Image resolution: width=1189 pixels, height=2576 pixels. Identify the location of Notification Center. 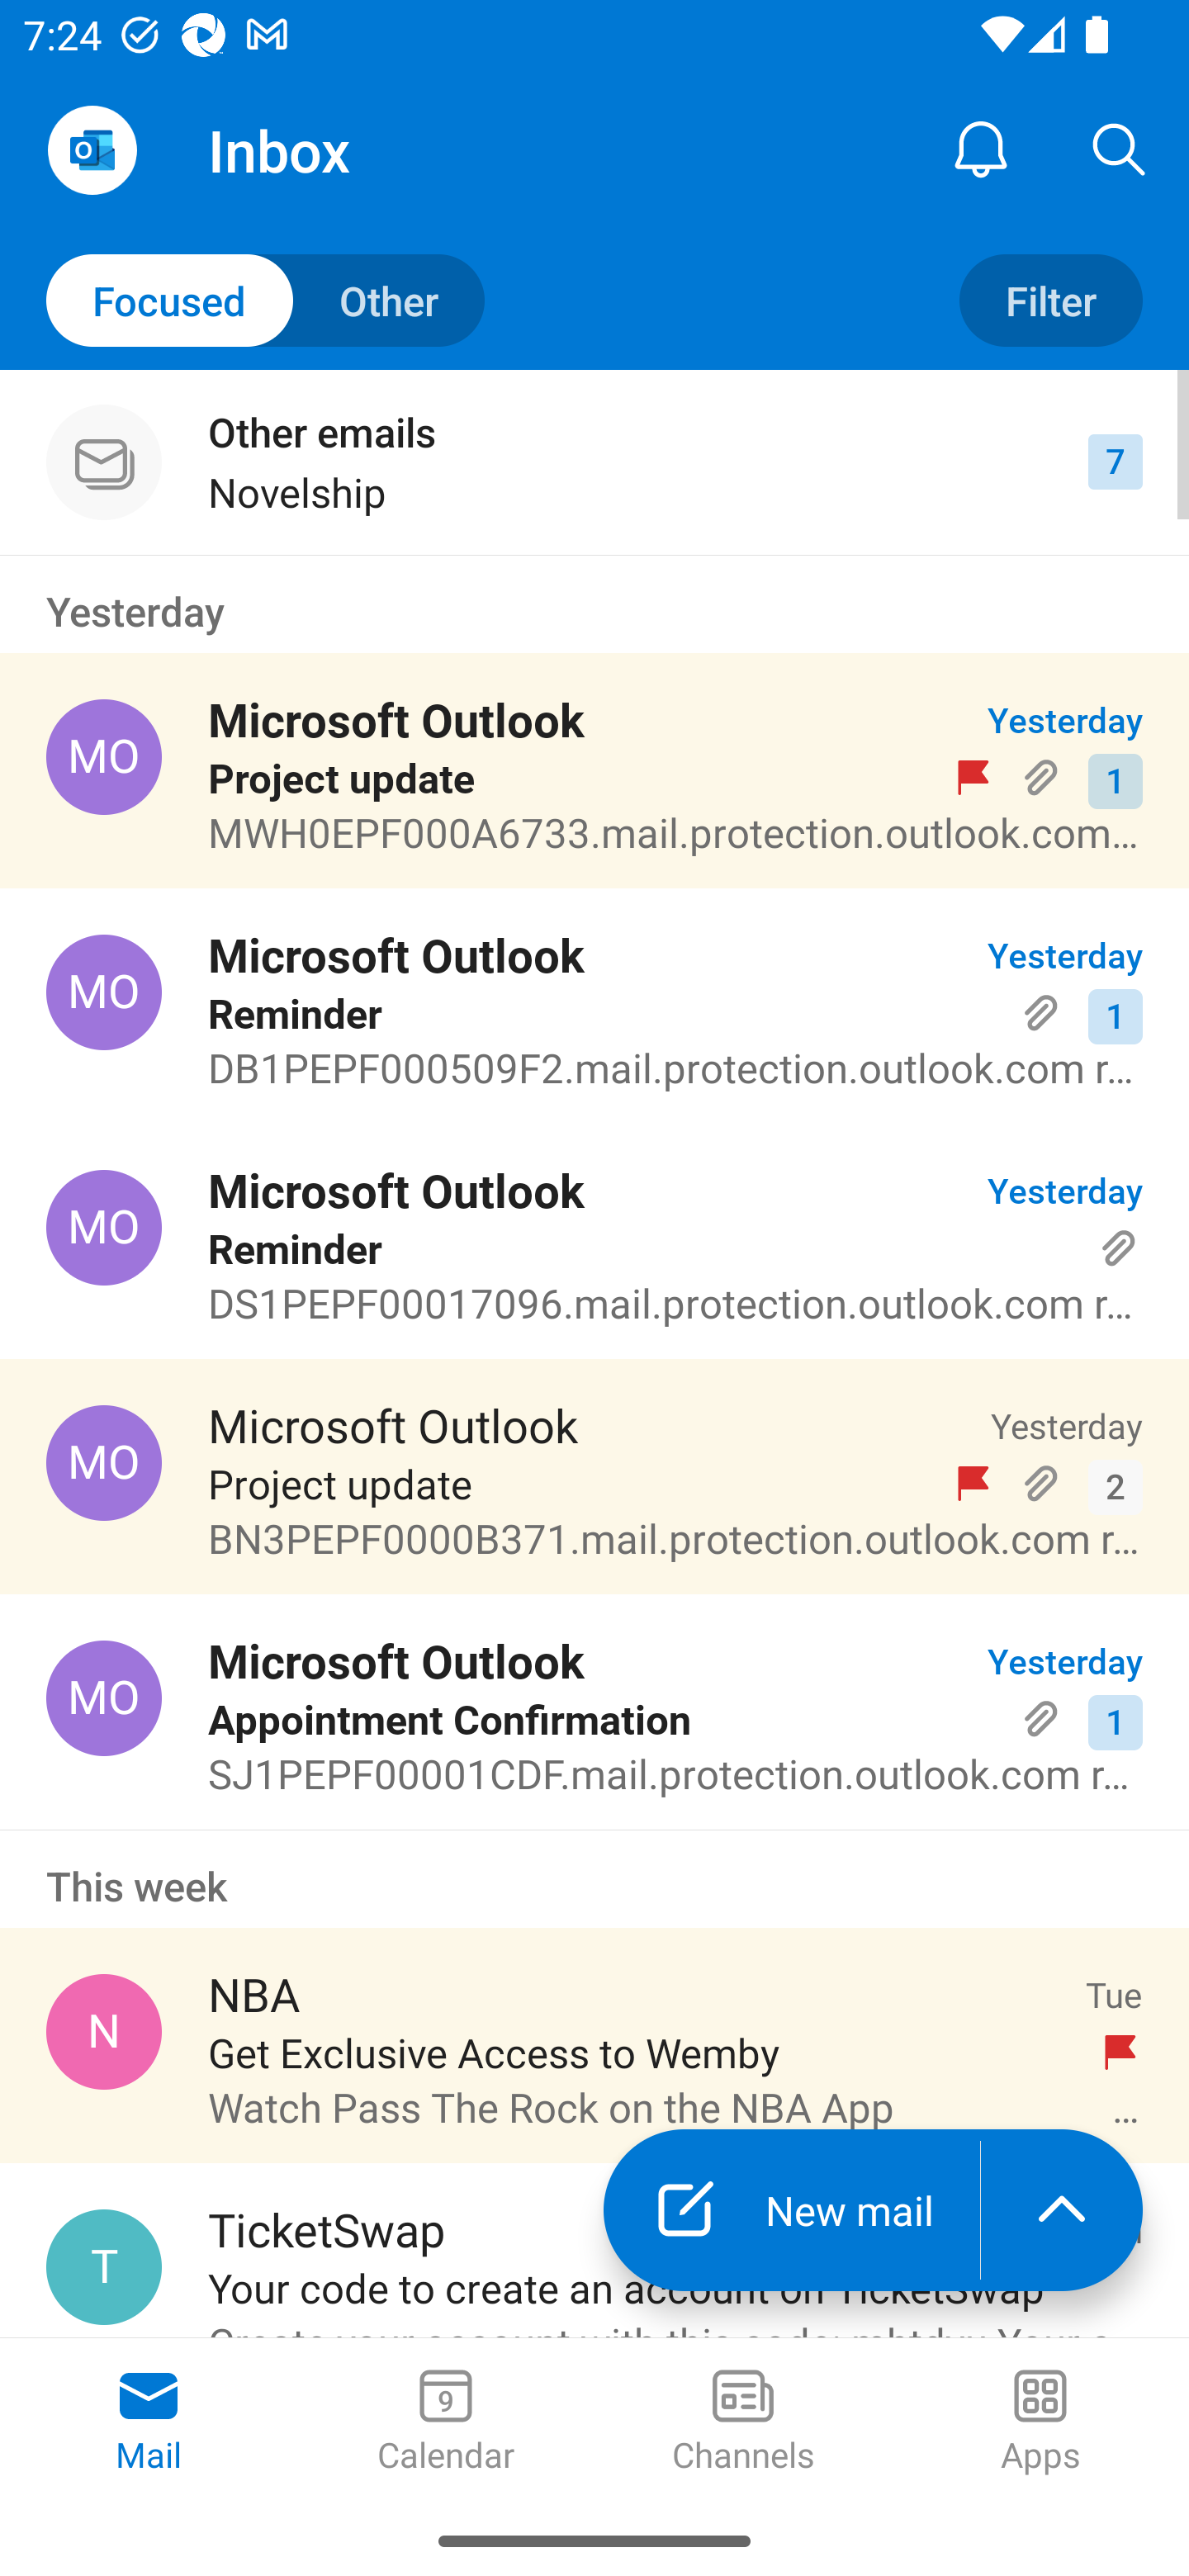
(981, 149).